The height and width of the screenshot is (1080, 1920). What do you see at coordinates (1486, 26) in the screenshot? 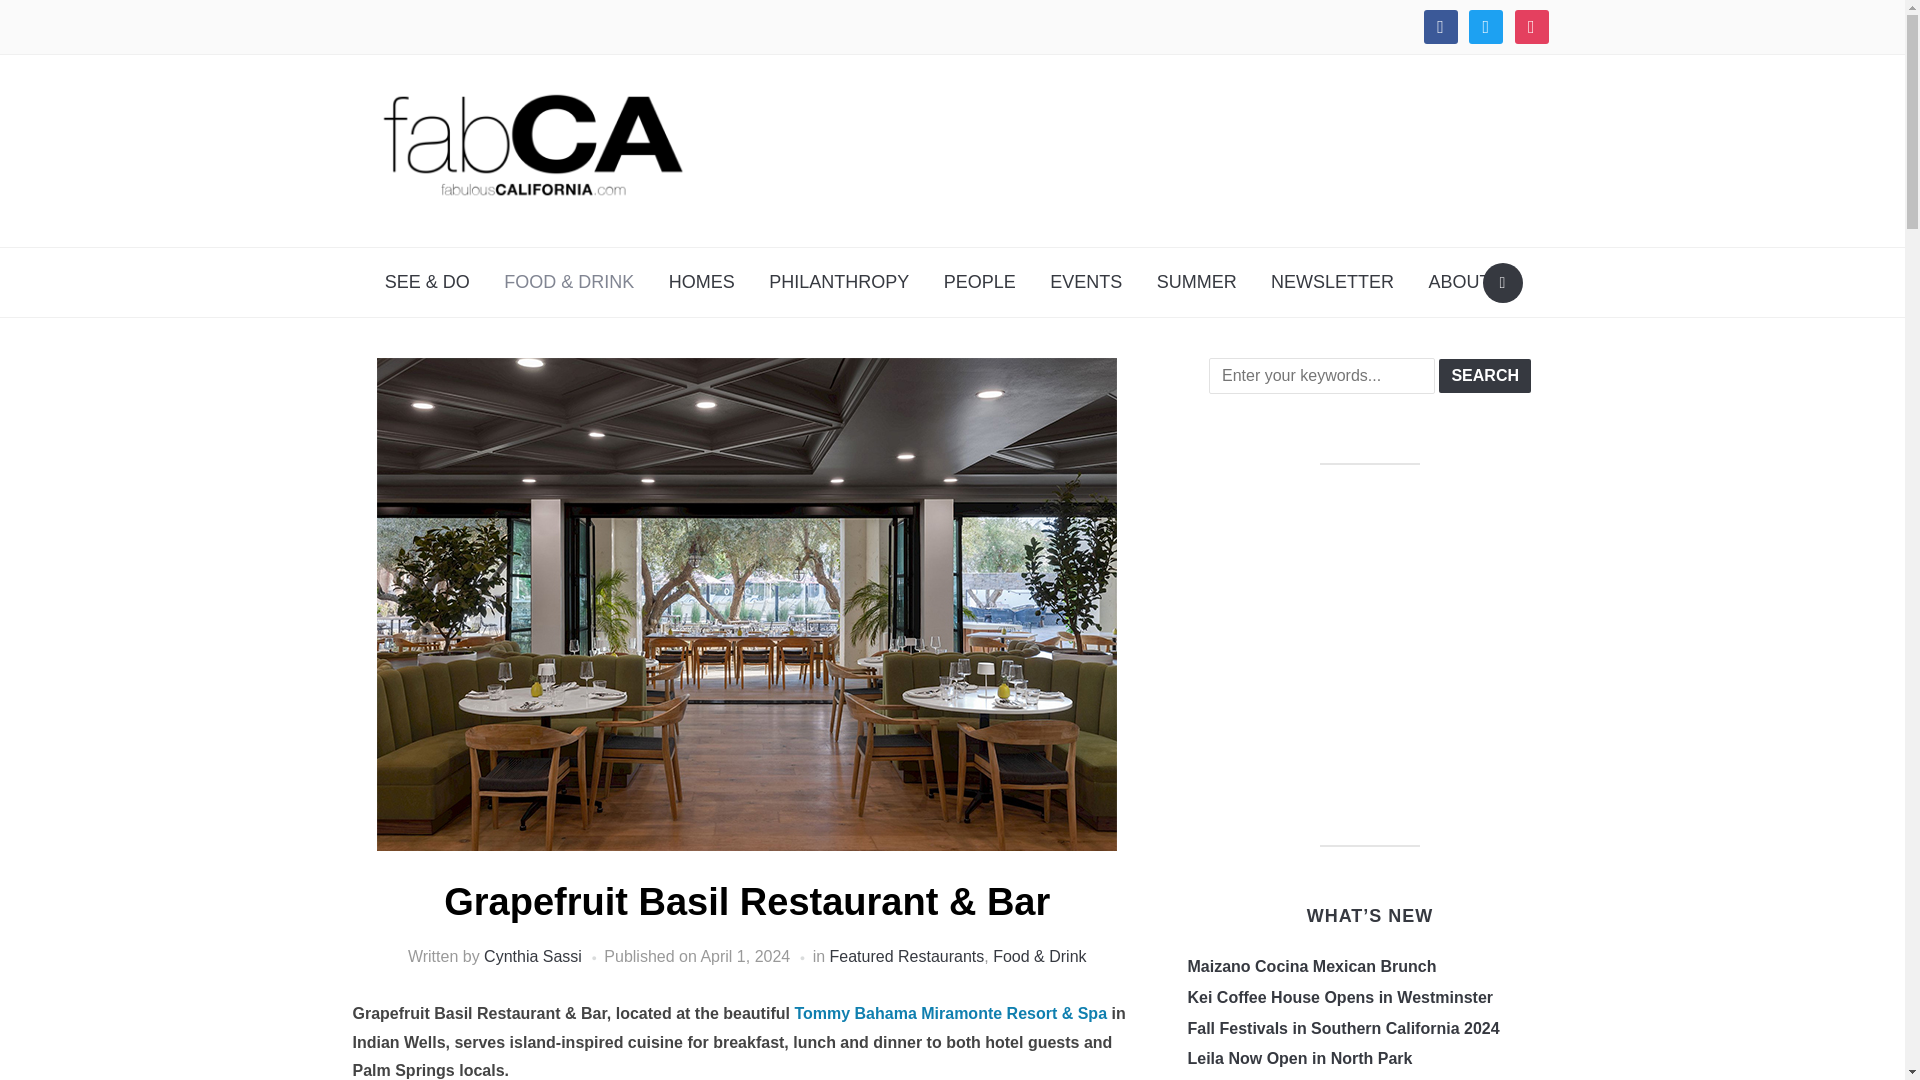
I see `twitter` at bounding box center [1486, 26].